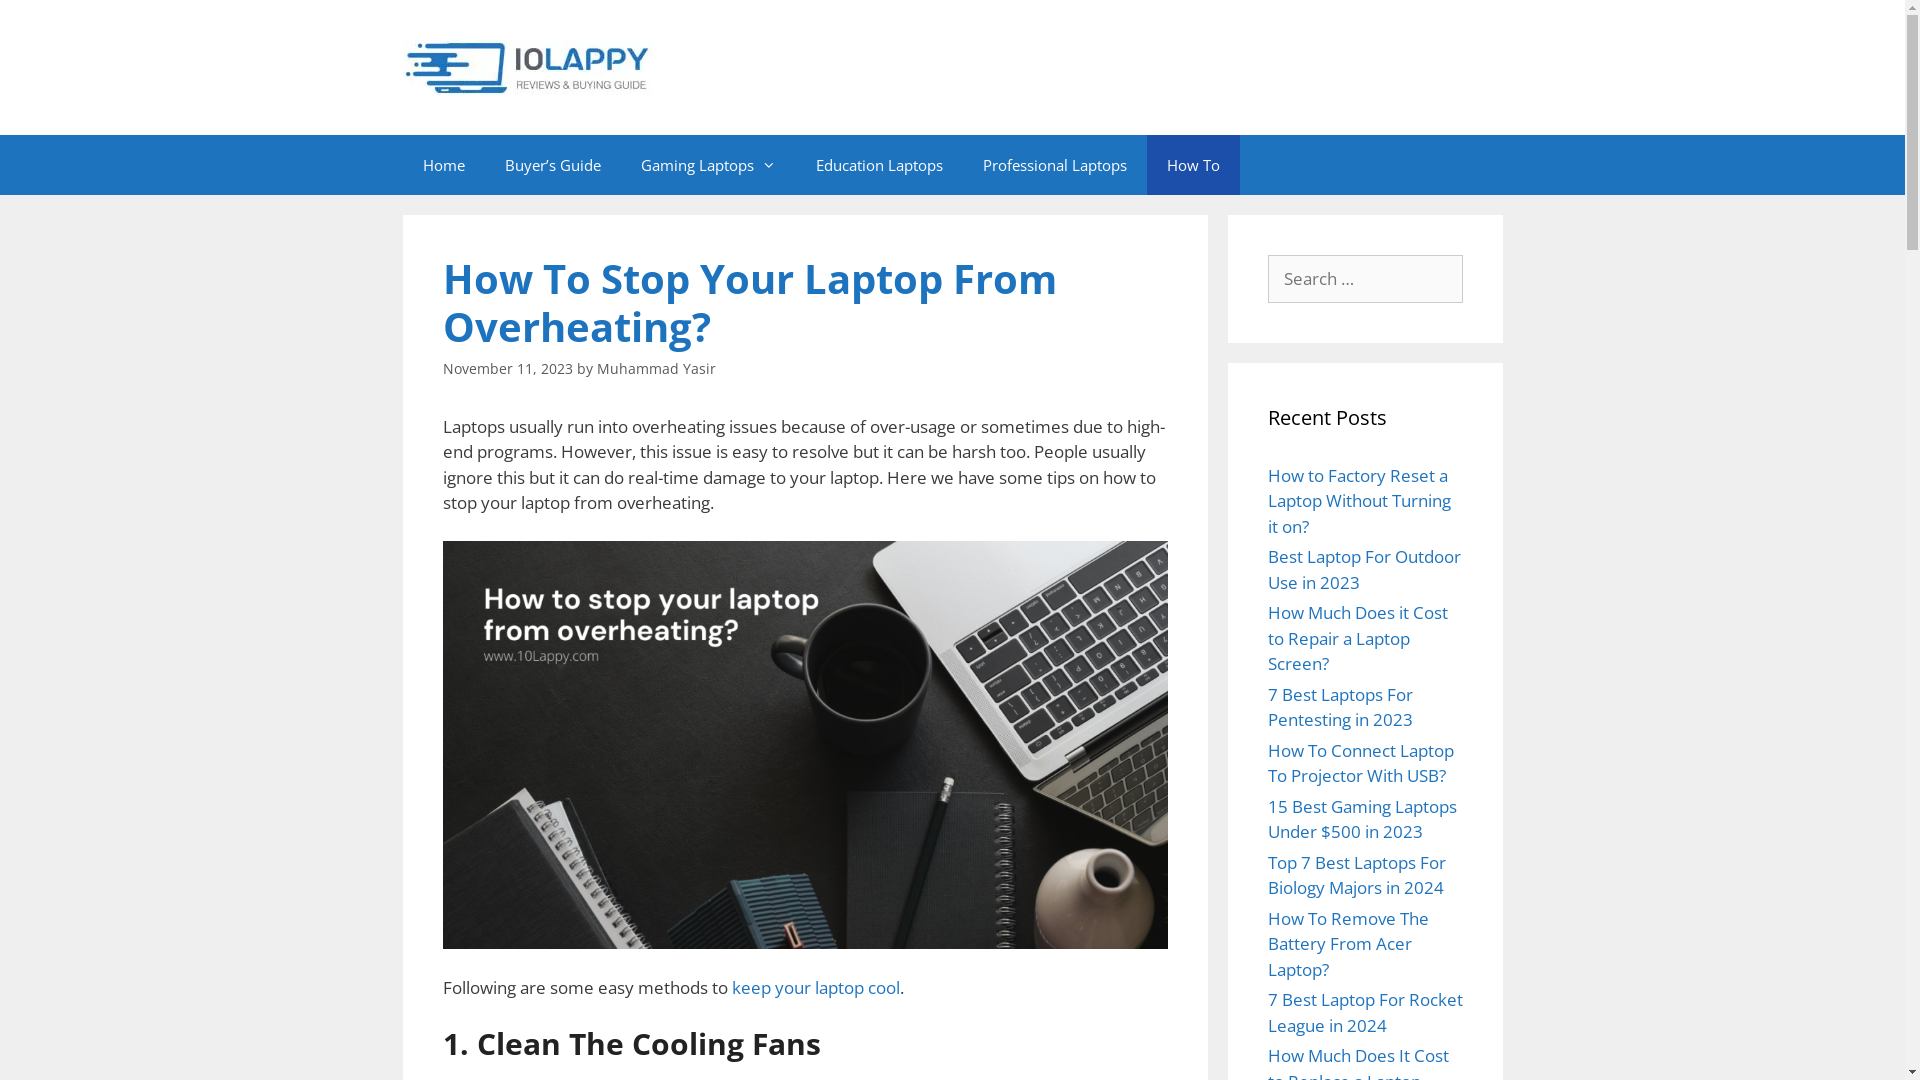 This screenshot has height=1080, width=1920. Describe the element at coordinates (48, 24) in the screenshot. I see `Search` at that location.